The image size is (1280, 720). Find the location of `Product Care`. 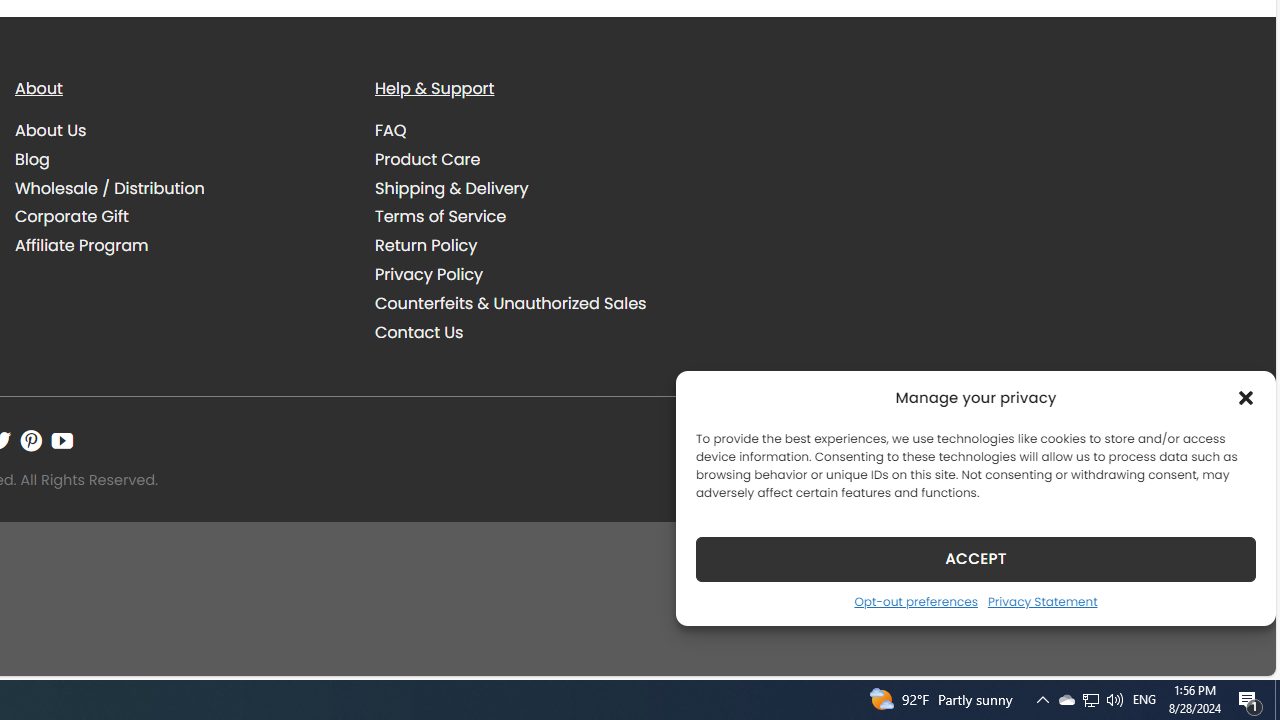

Product Care is located at coordinates (540, 159).